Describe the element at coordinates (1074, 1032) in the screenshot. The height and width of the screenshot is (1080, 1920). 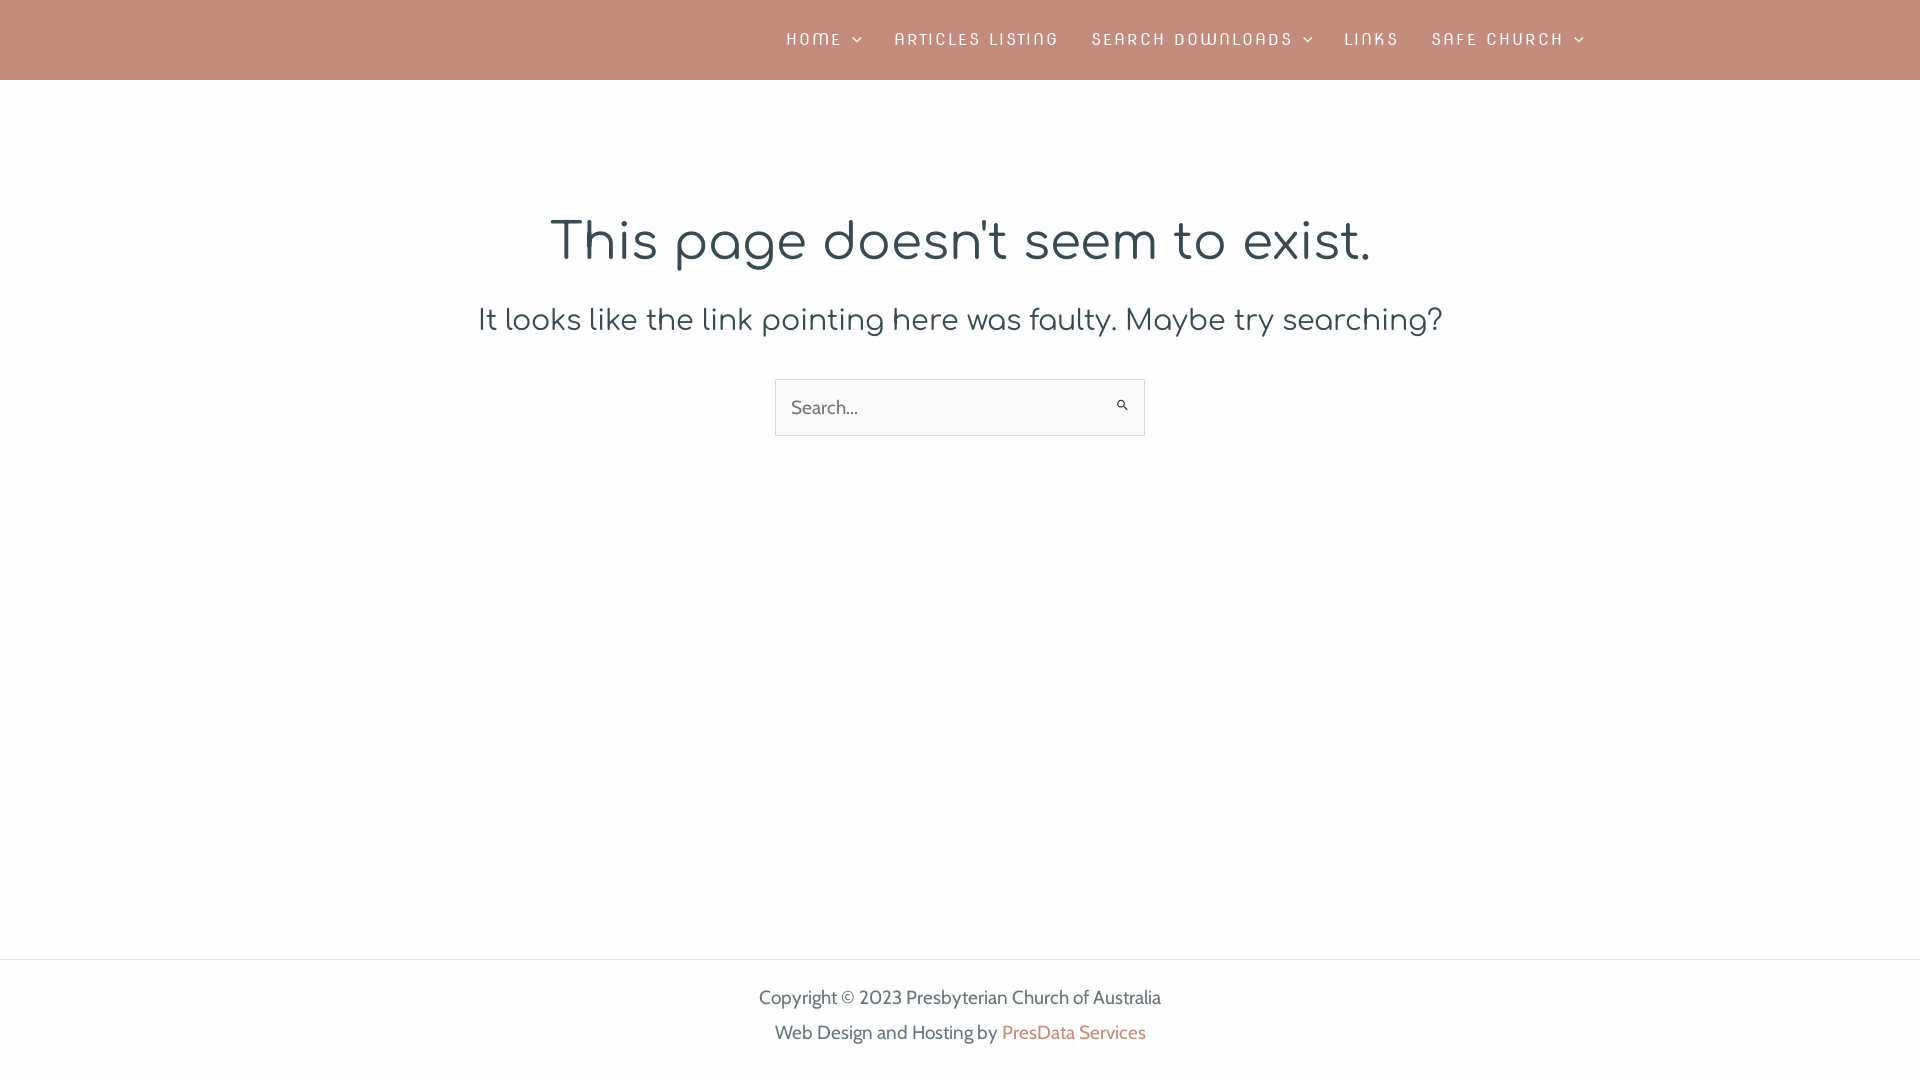
I see `PresData Services` at that location.